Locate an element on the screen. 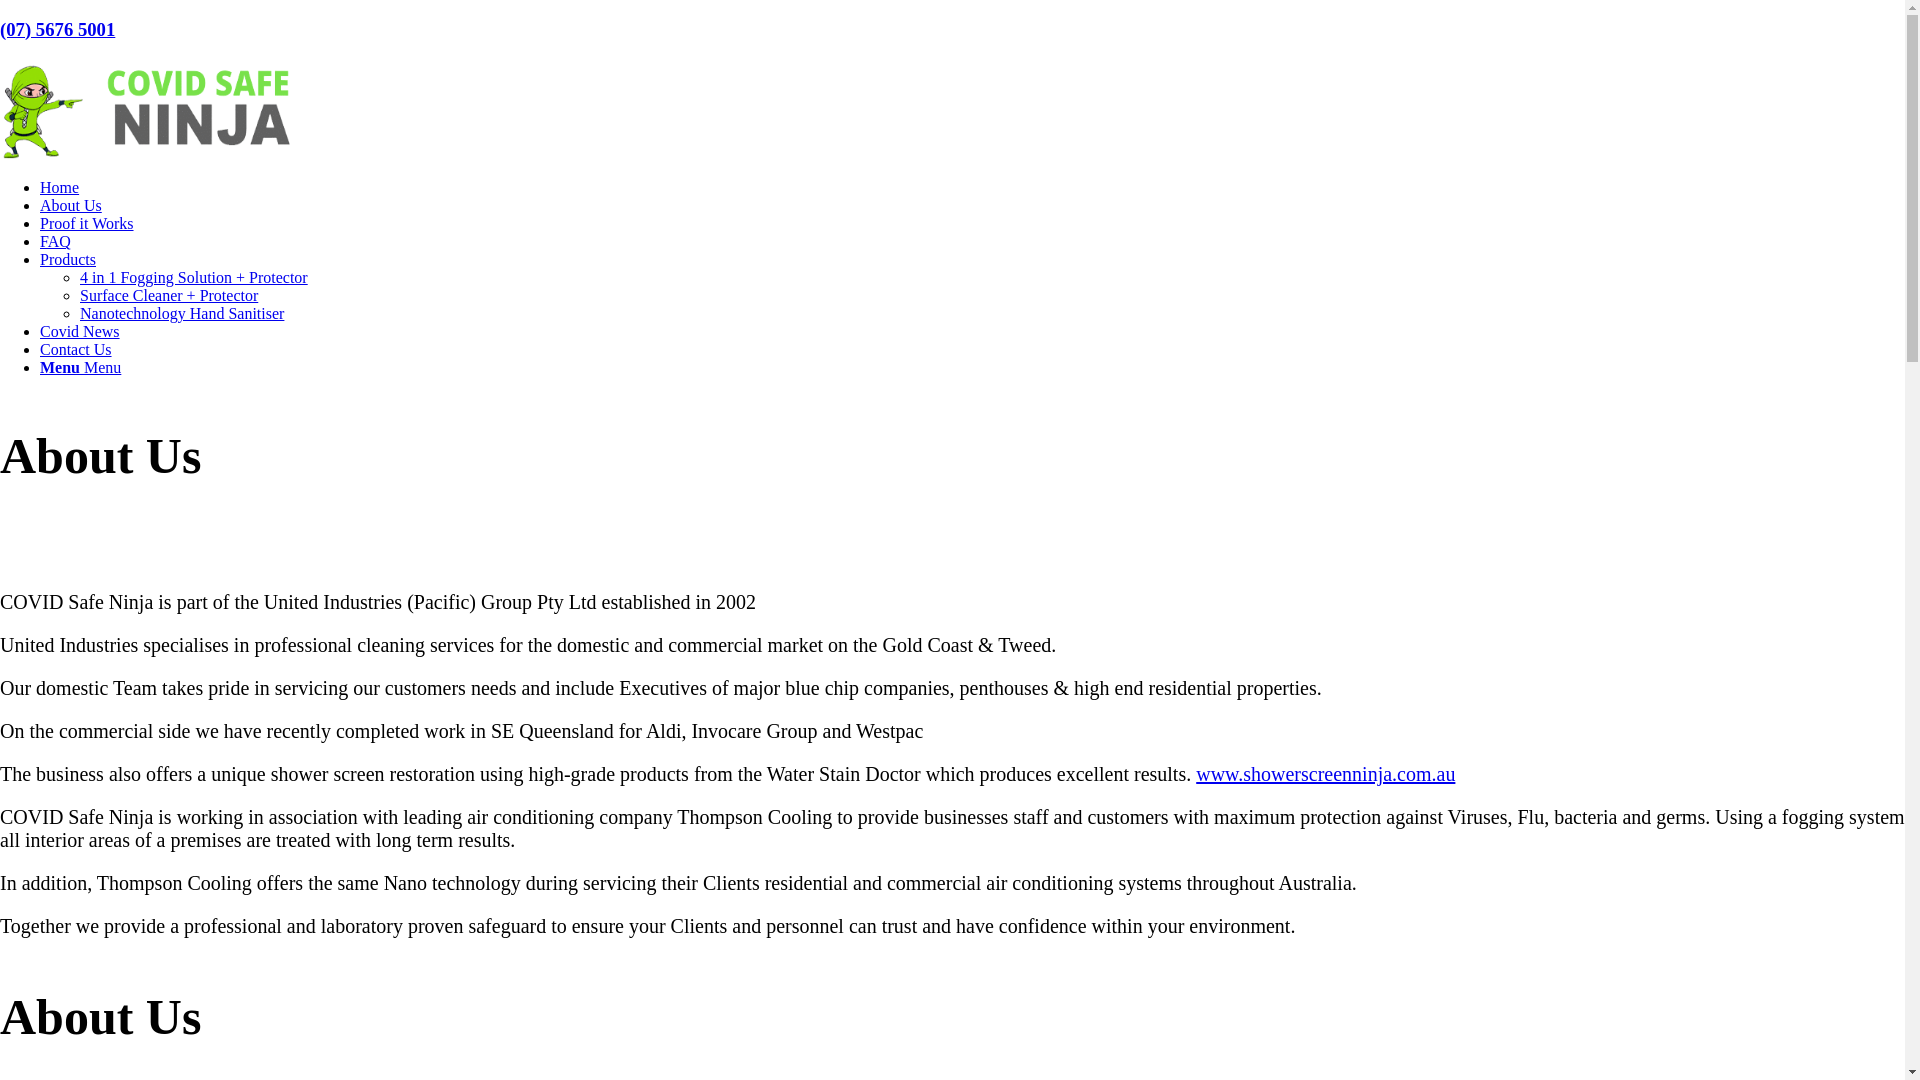  4 in 1 Fogging Solution + Protector is located at coordinates (194, 278).